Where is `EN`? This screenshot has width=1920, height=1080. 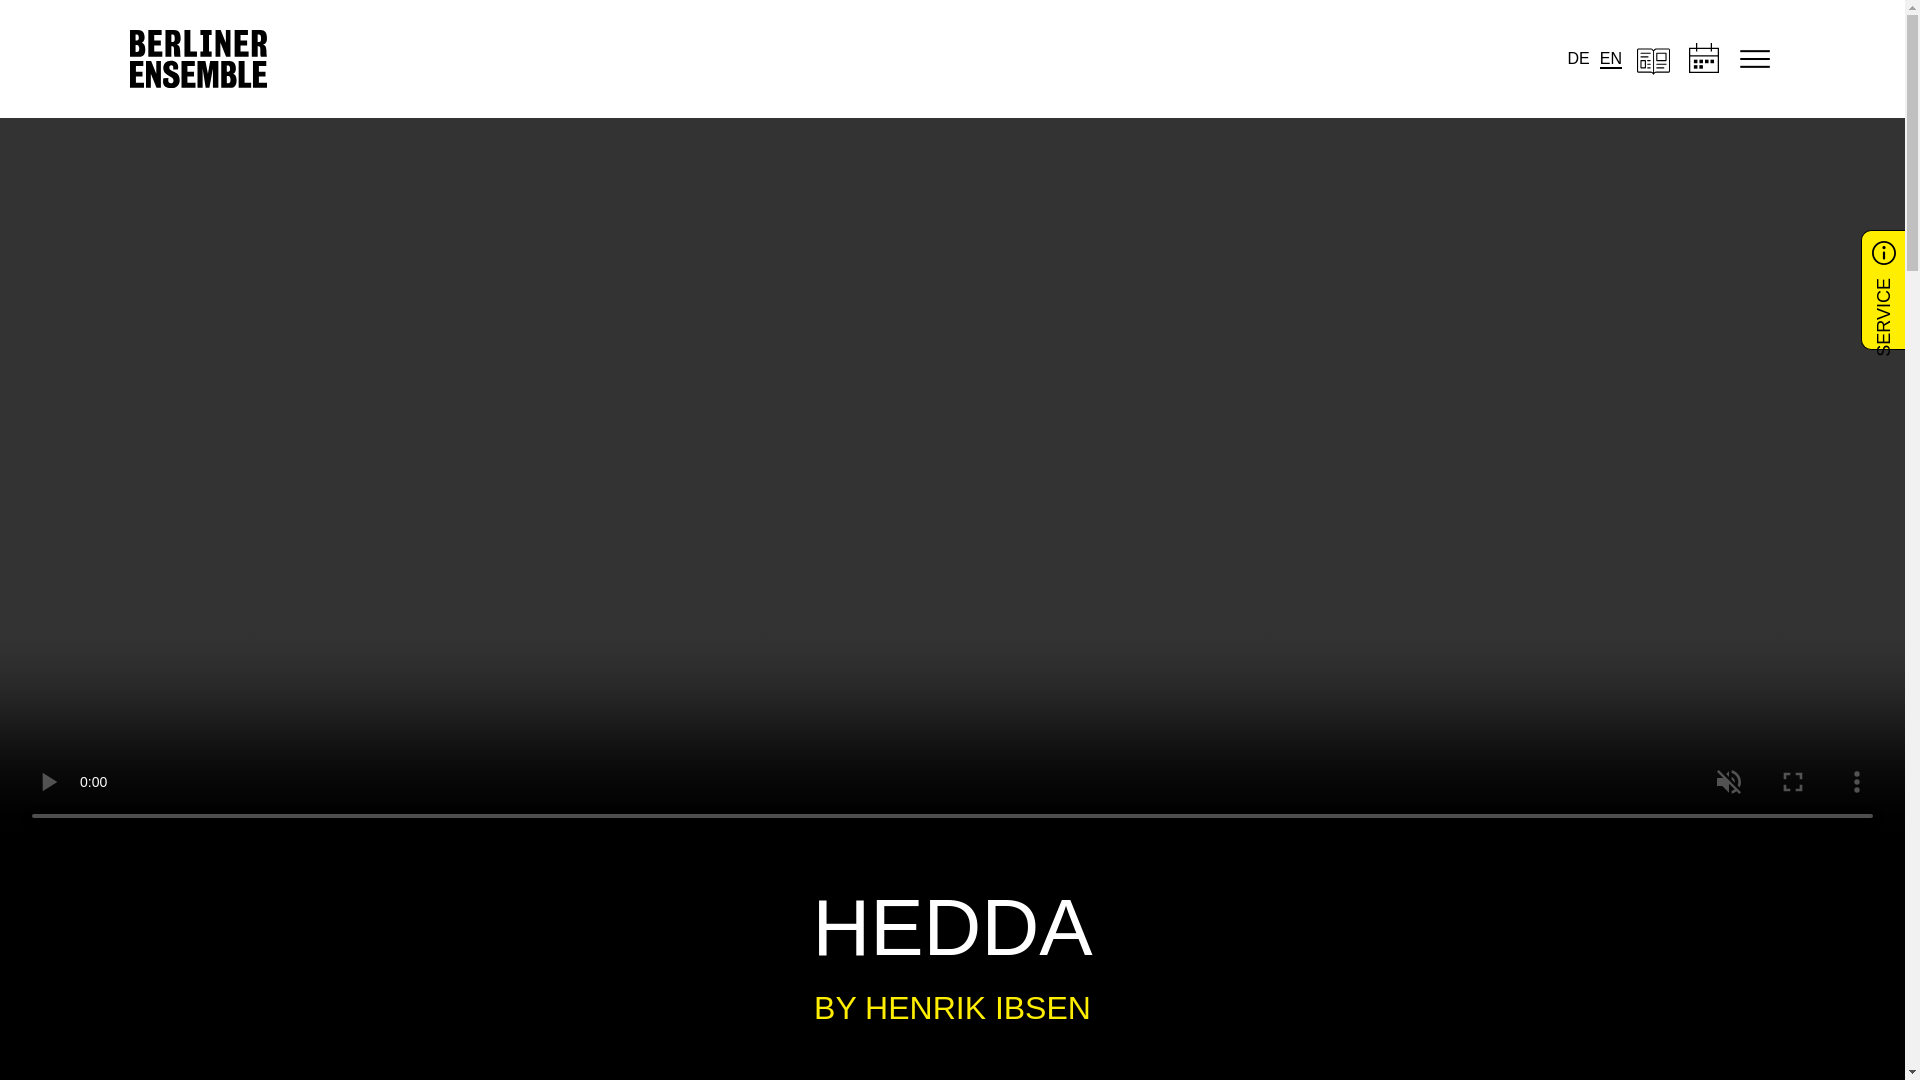 EN is located at coordinates (1610, 59).